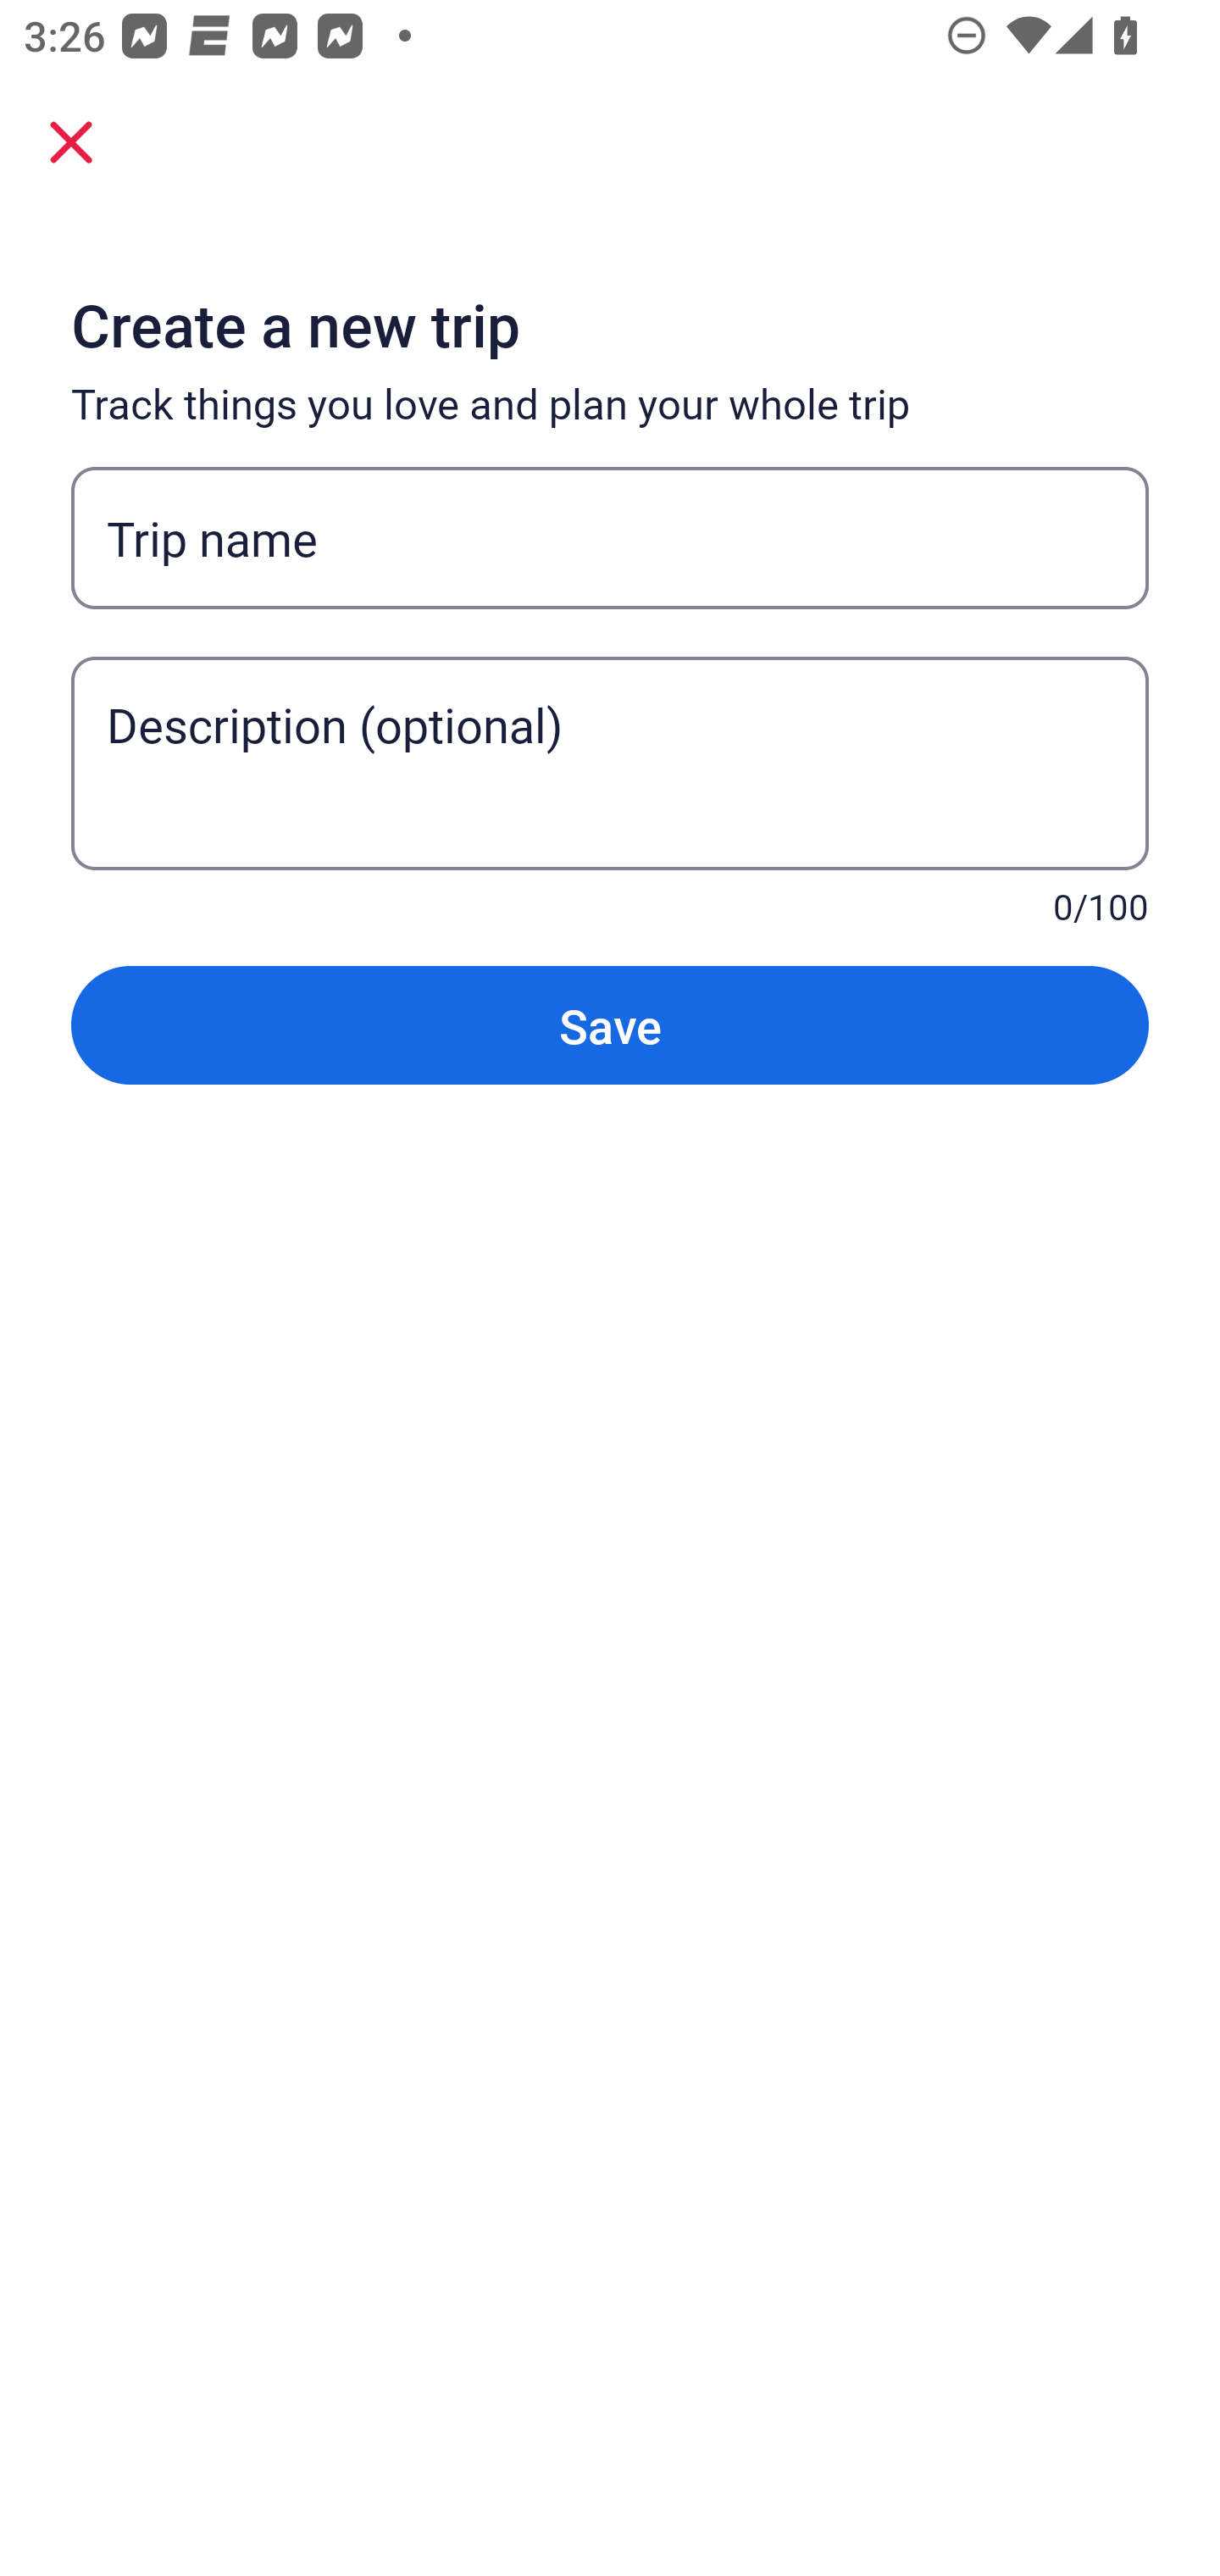 The height and width of the screenshot is (2576, 1220). I want to click on Save Button Save, so click(610, 1025).